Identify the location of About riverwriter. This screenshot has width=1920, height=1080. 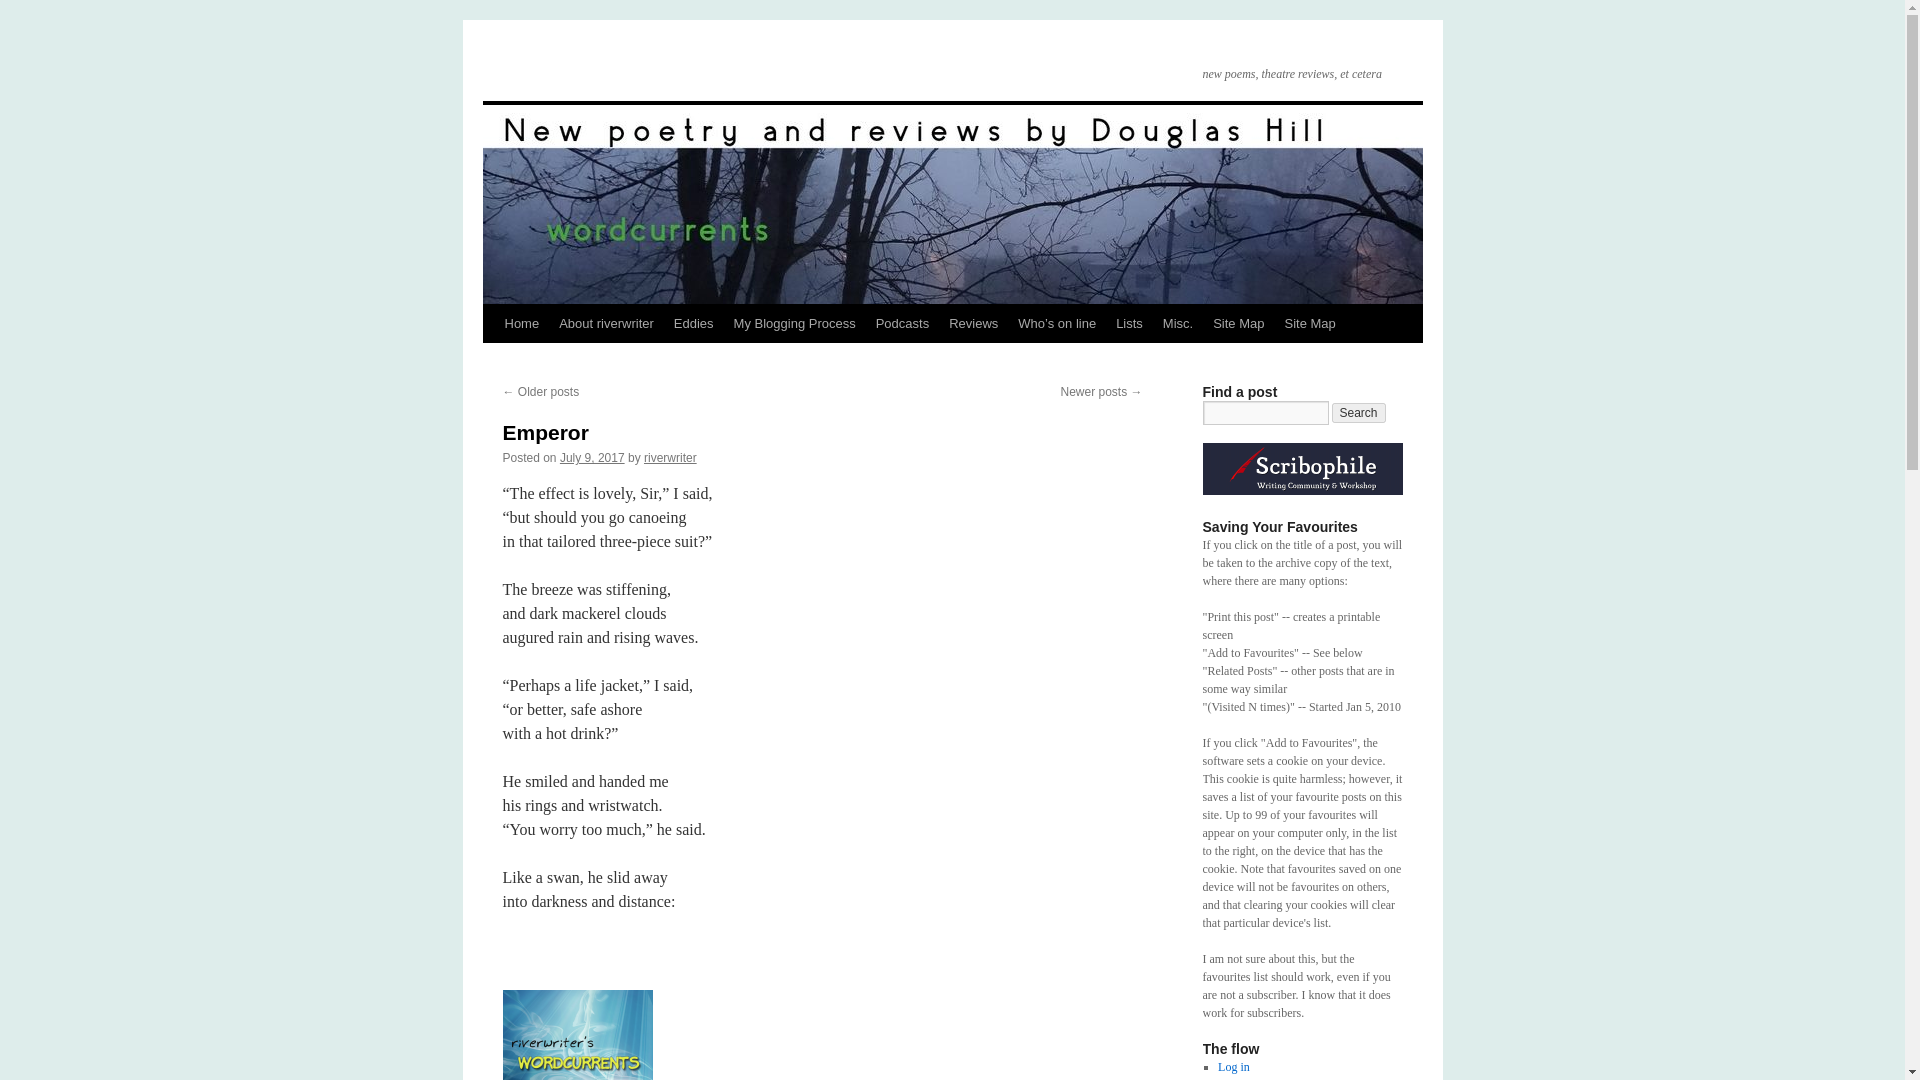
(606, 324).